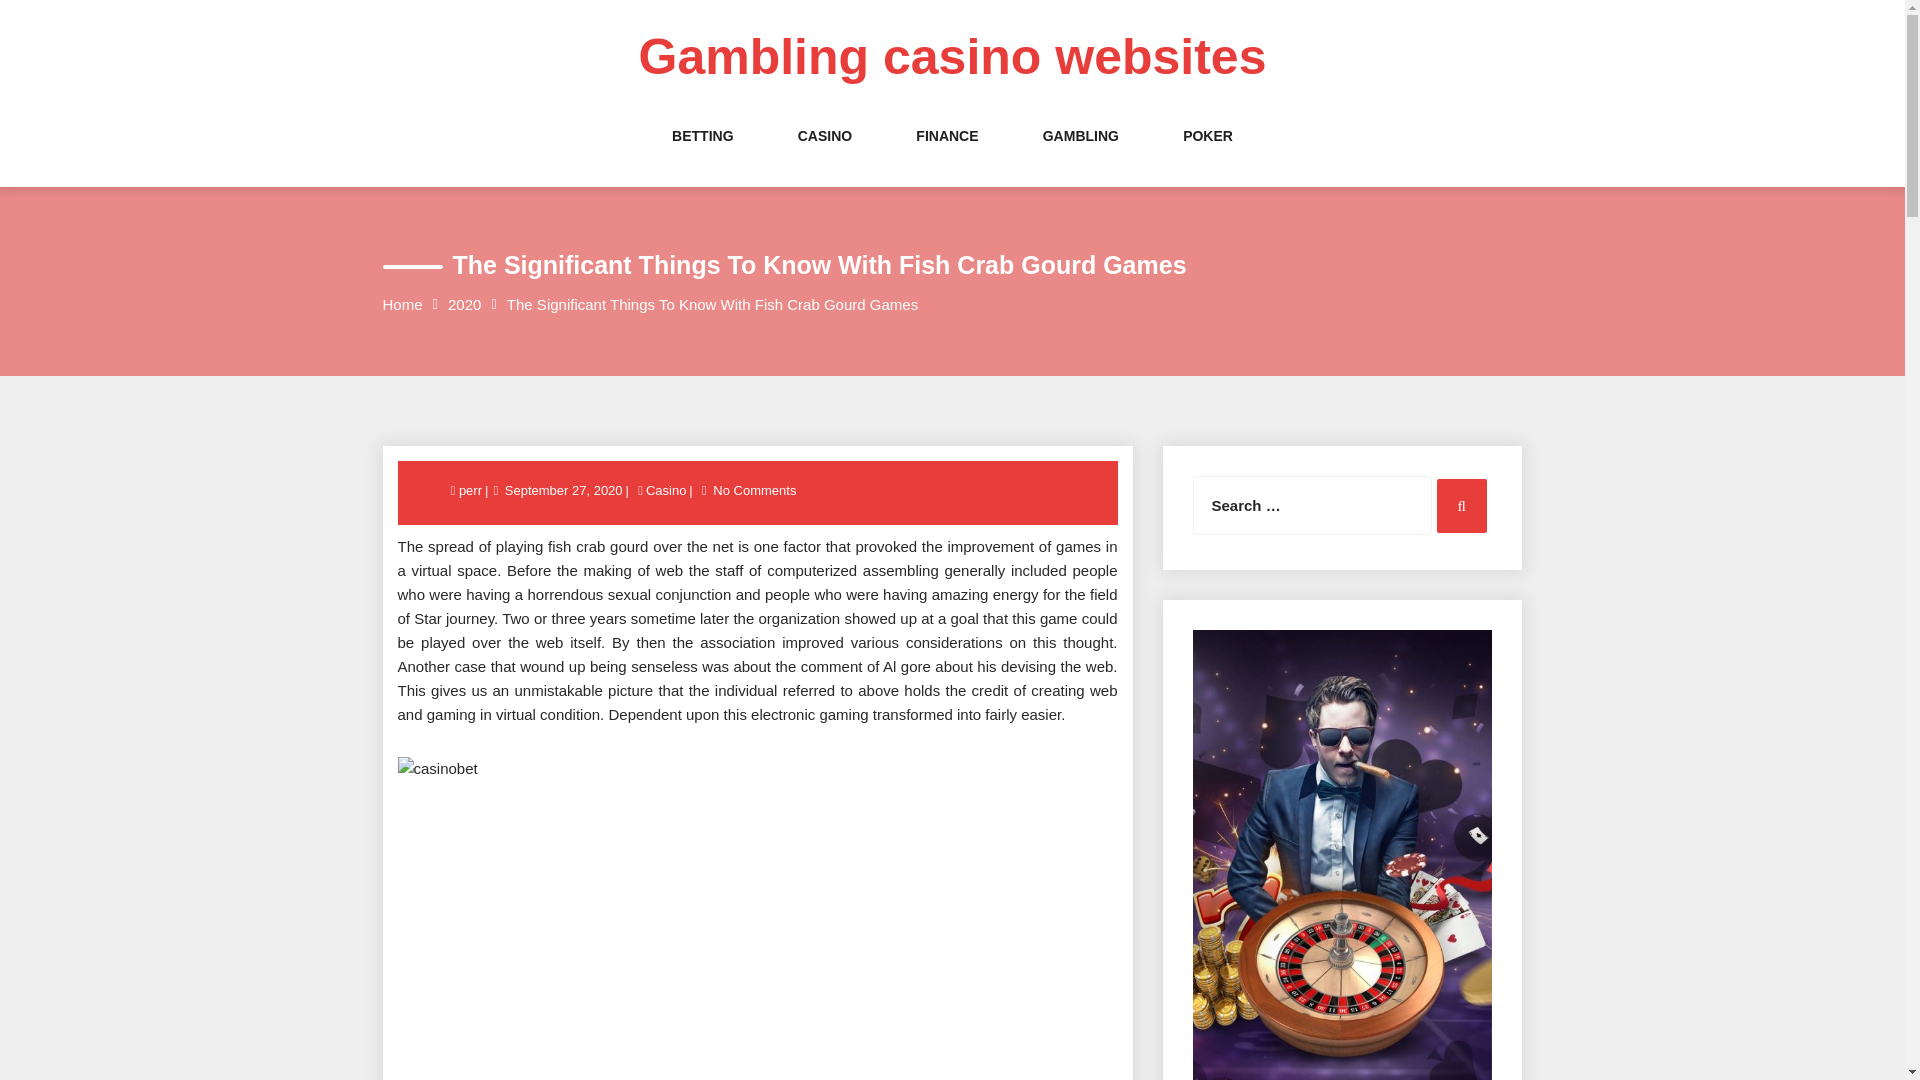 This screenshot has height=1080, width=1920. Describe the element at coordinates (666, 490) in the screenshot. I see `Casino` at that location.